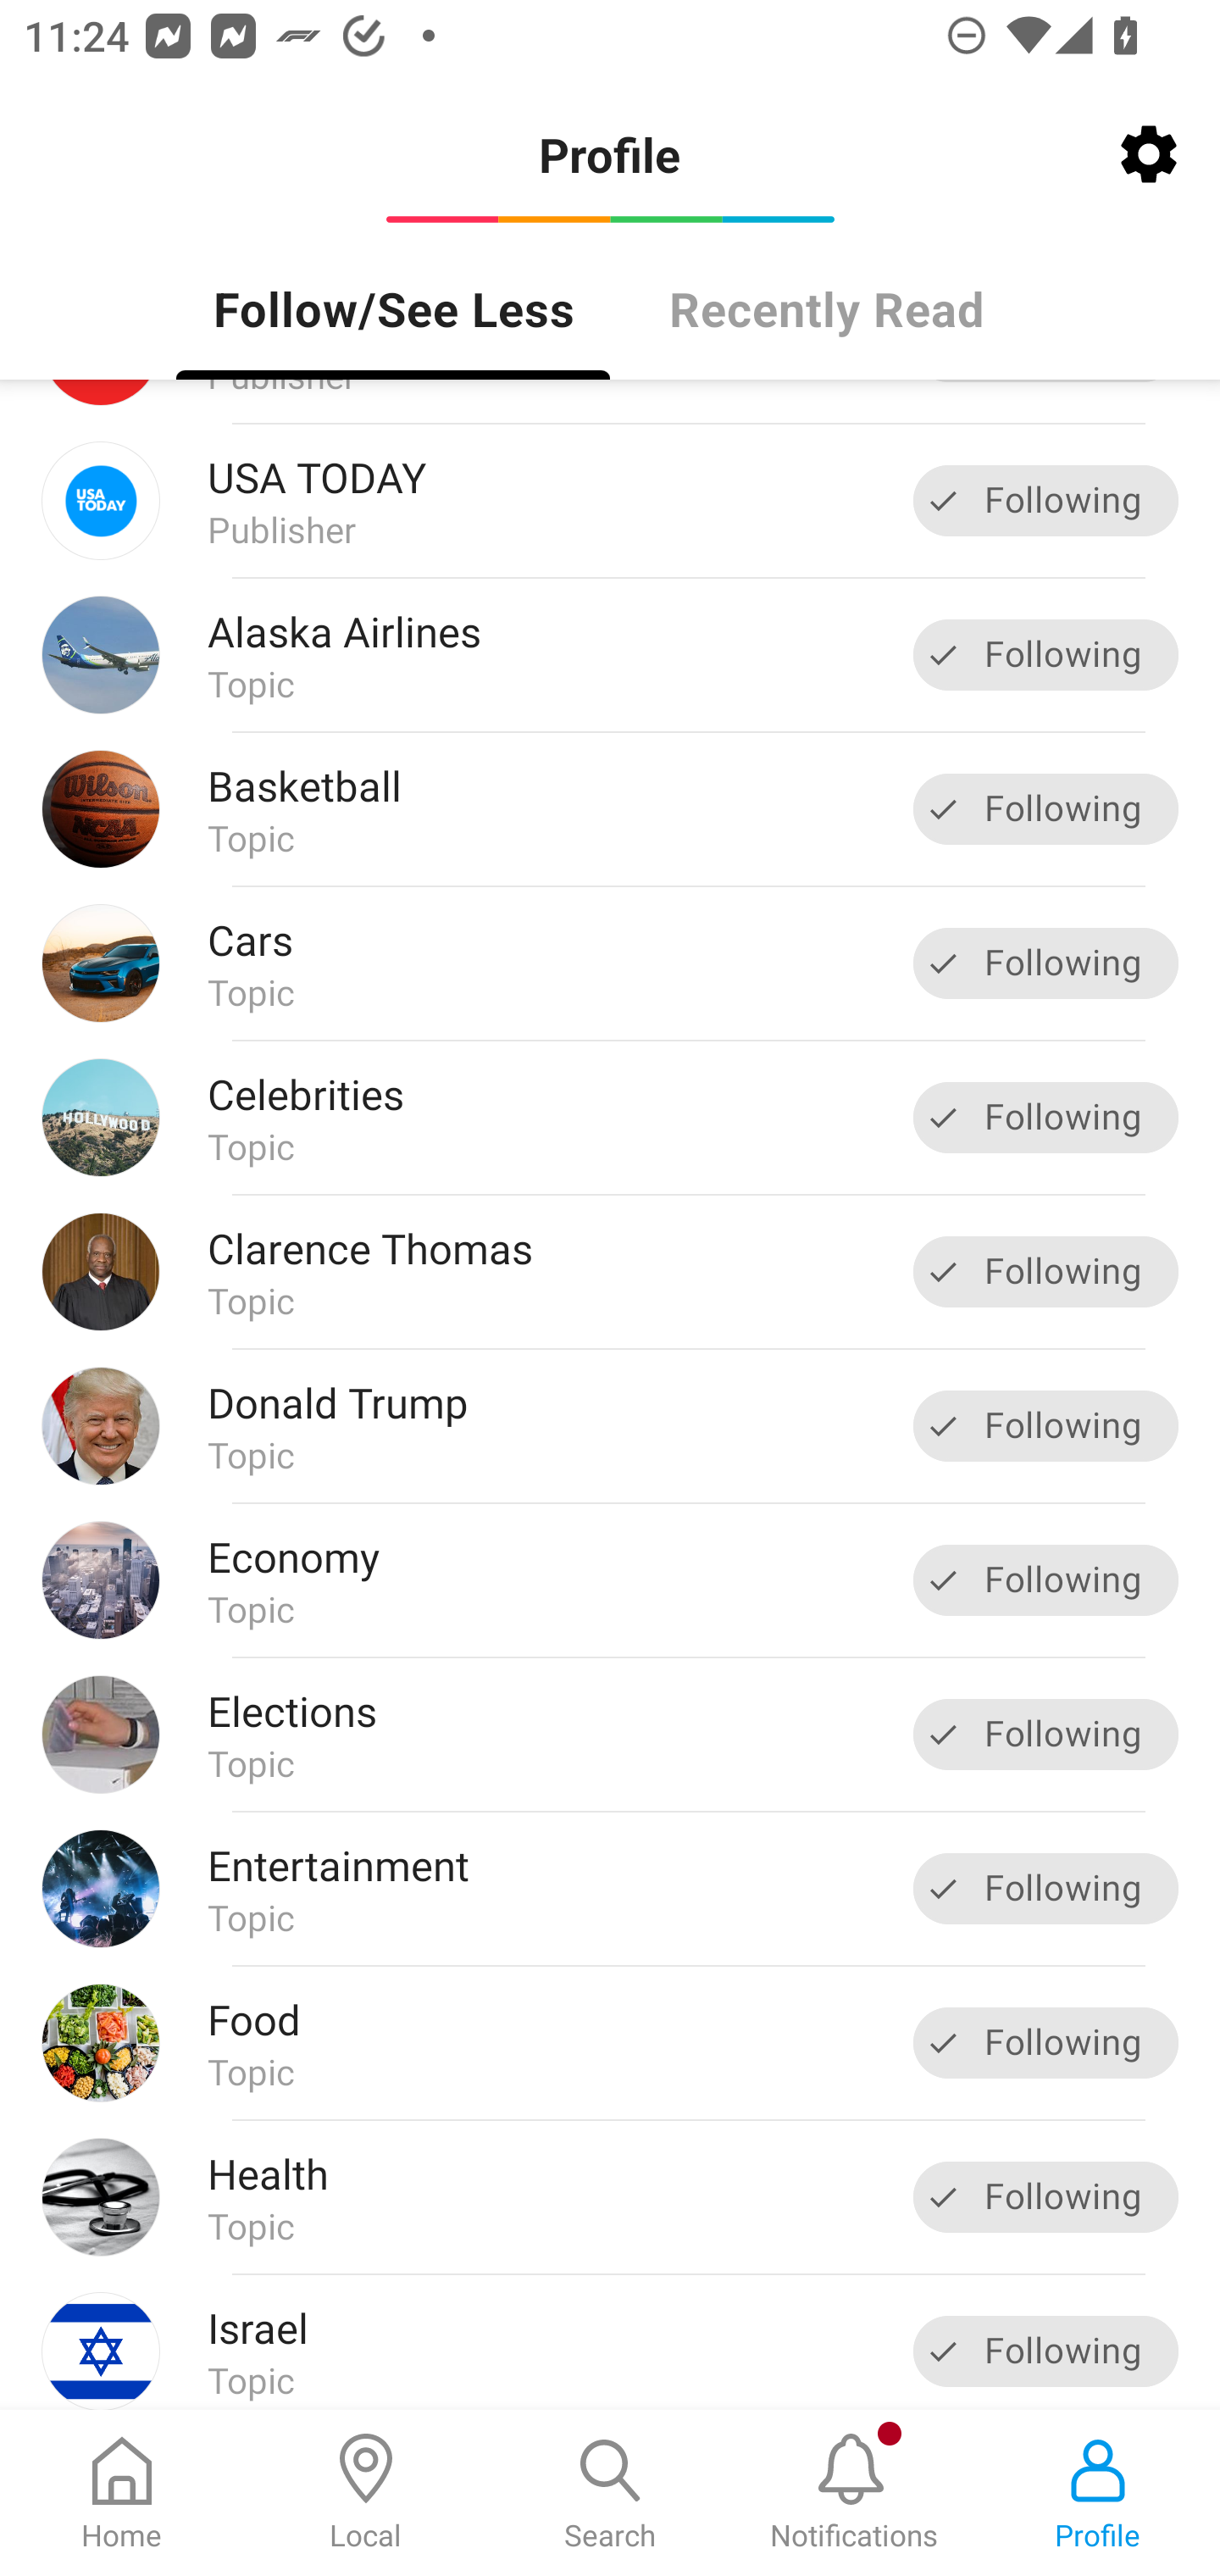  Describe the element at coordinates (122, 2493) in the screenshot. I see `Home` at that location.